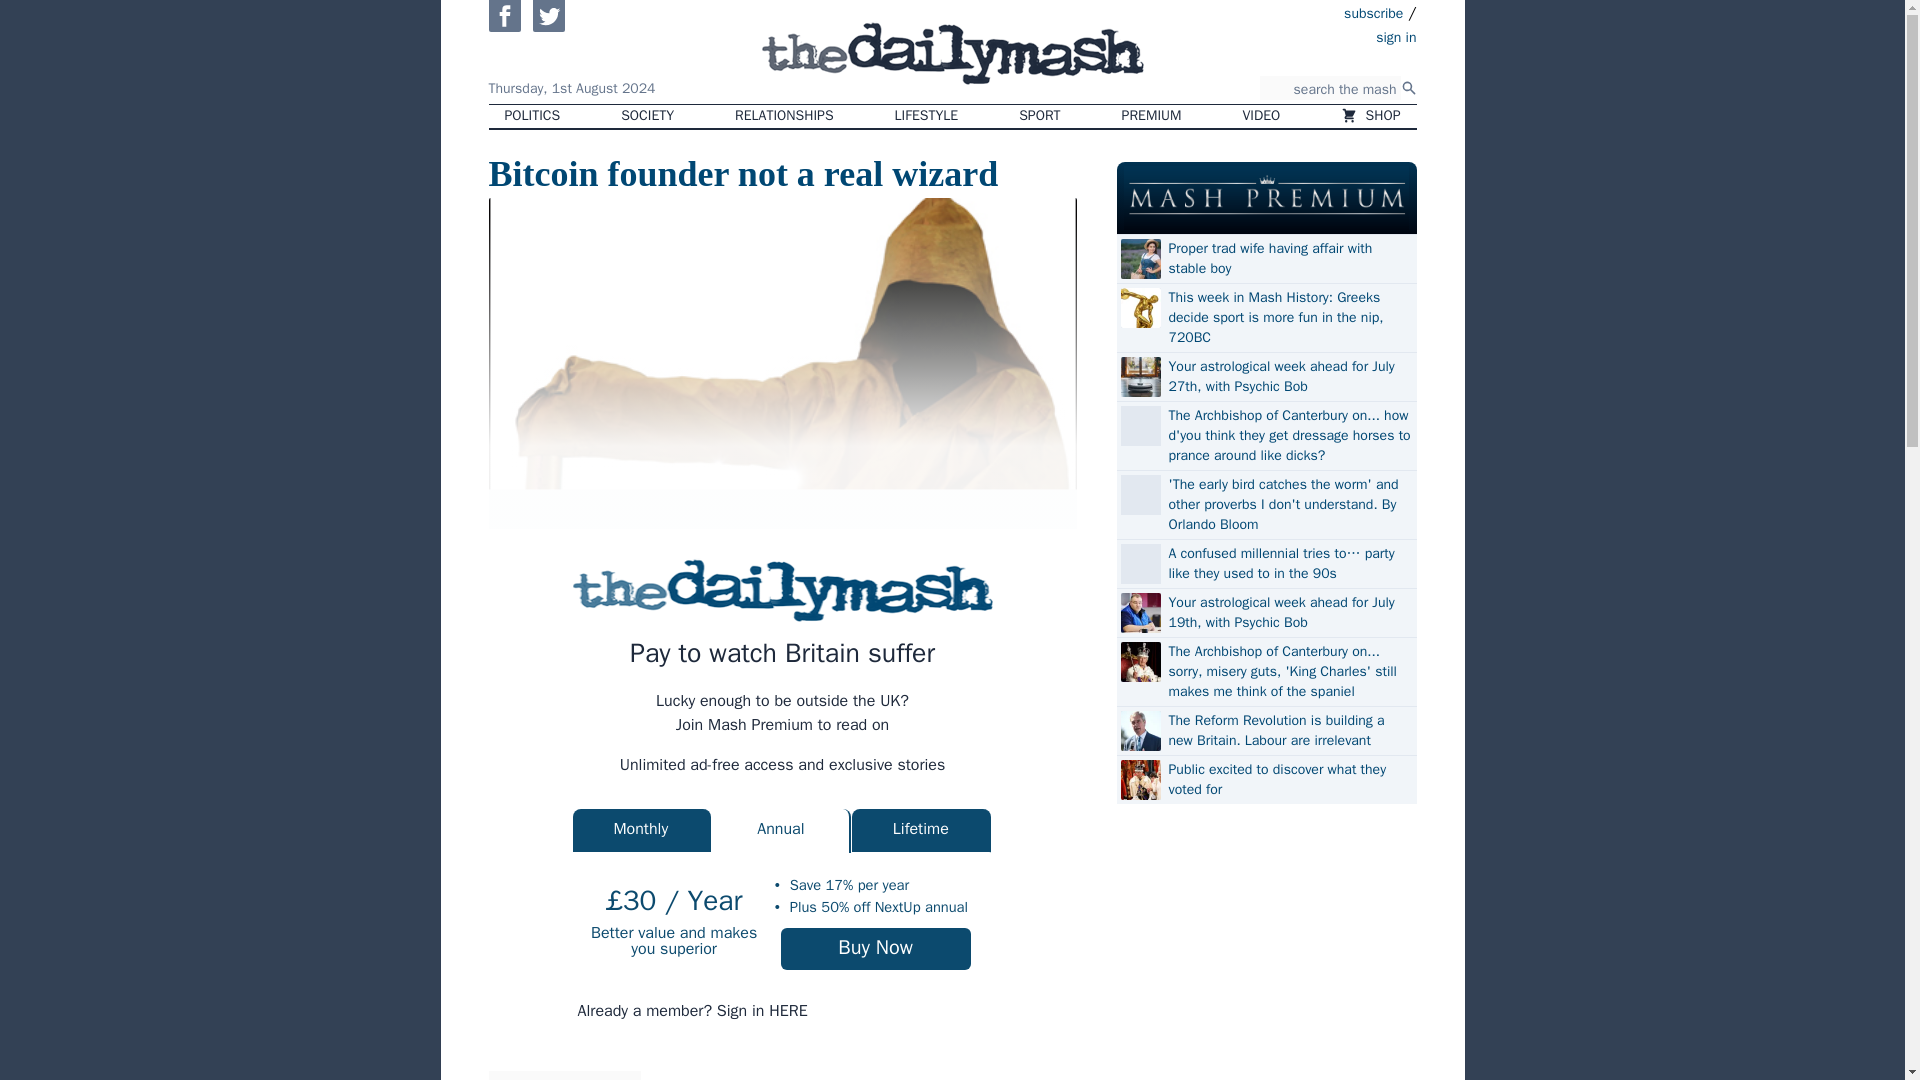 This screenshot has width=1920, height=1080. What do you see at coordinates (1289, 377) in the screenshot?
I see `Your astrological week ahead for July 27th, with Psychic Bob` at bounding box center [1289, 377].